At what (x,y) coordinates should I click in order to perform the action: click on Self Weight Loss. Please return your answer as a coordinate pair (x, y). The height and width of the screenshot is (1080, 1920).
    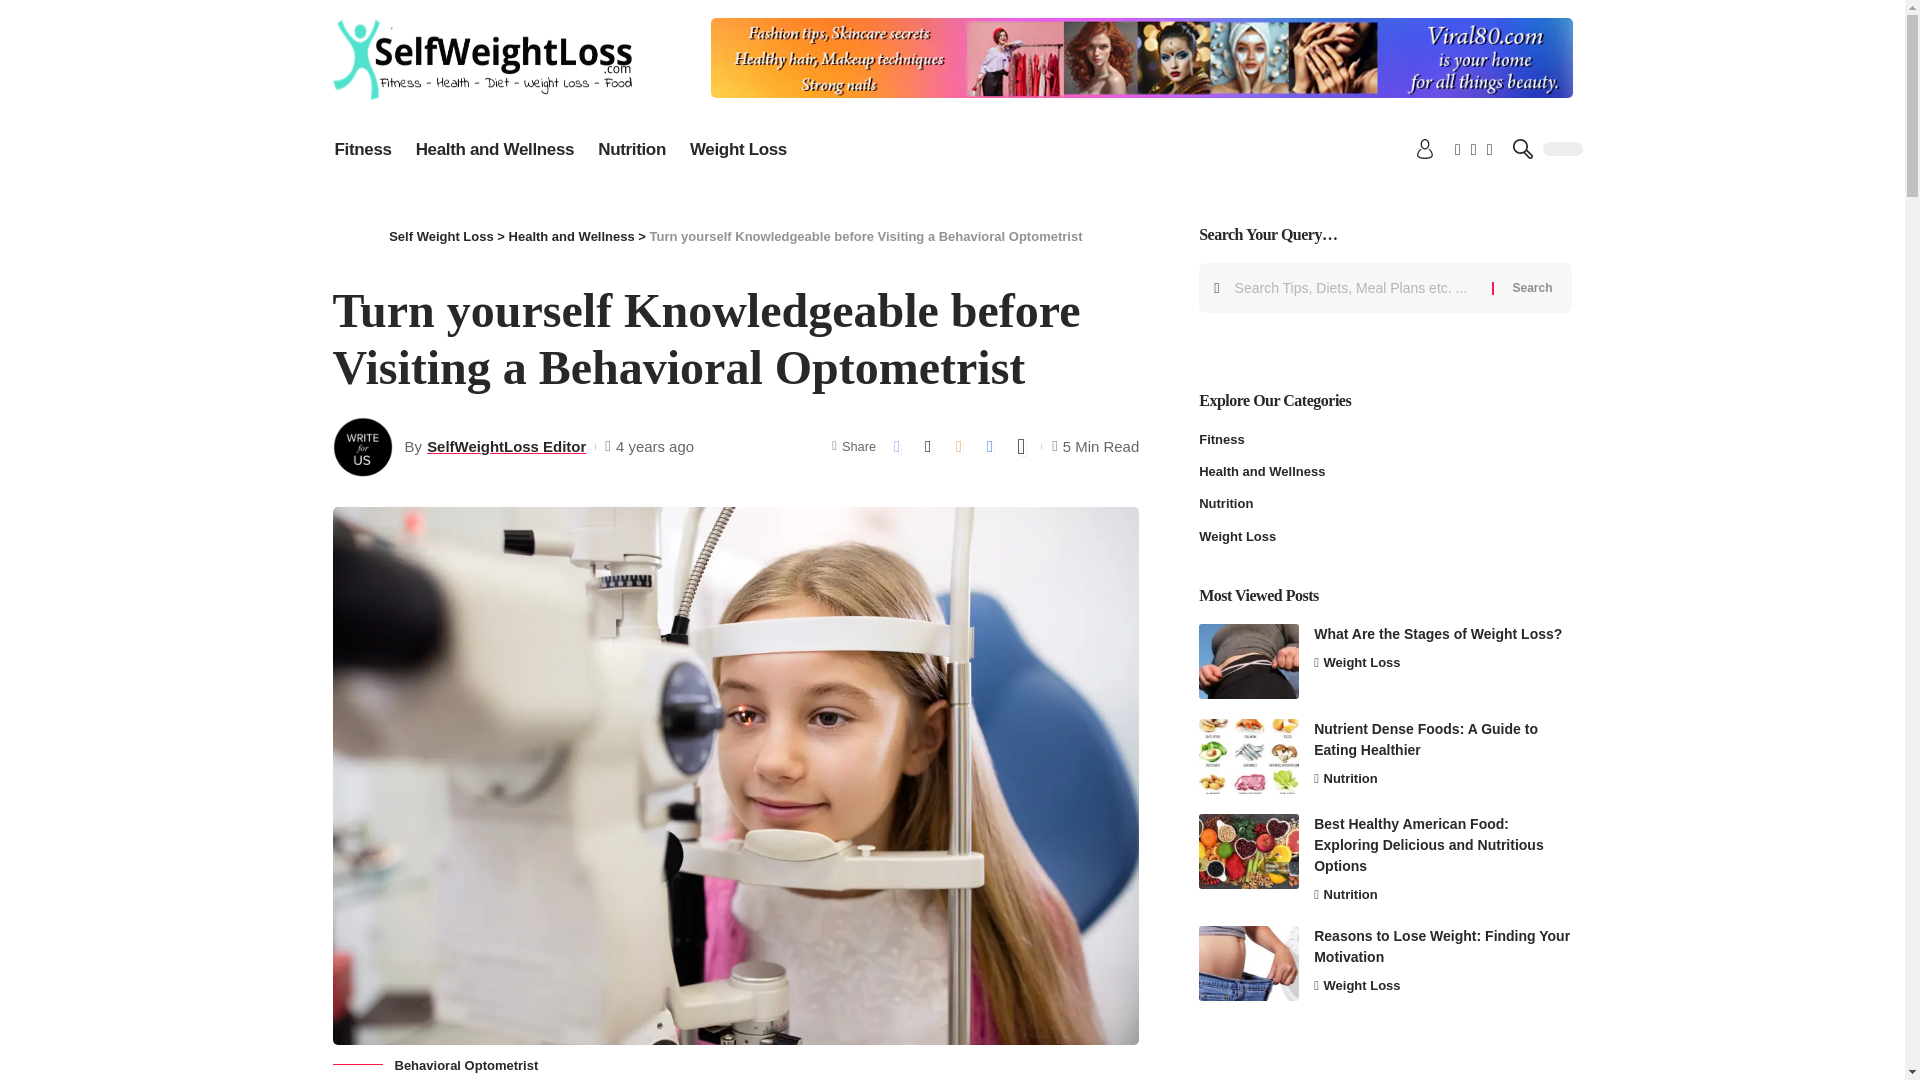
    Looking at the image, I should click on (441, 236).